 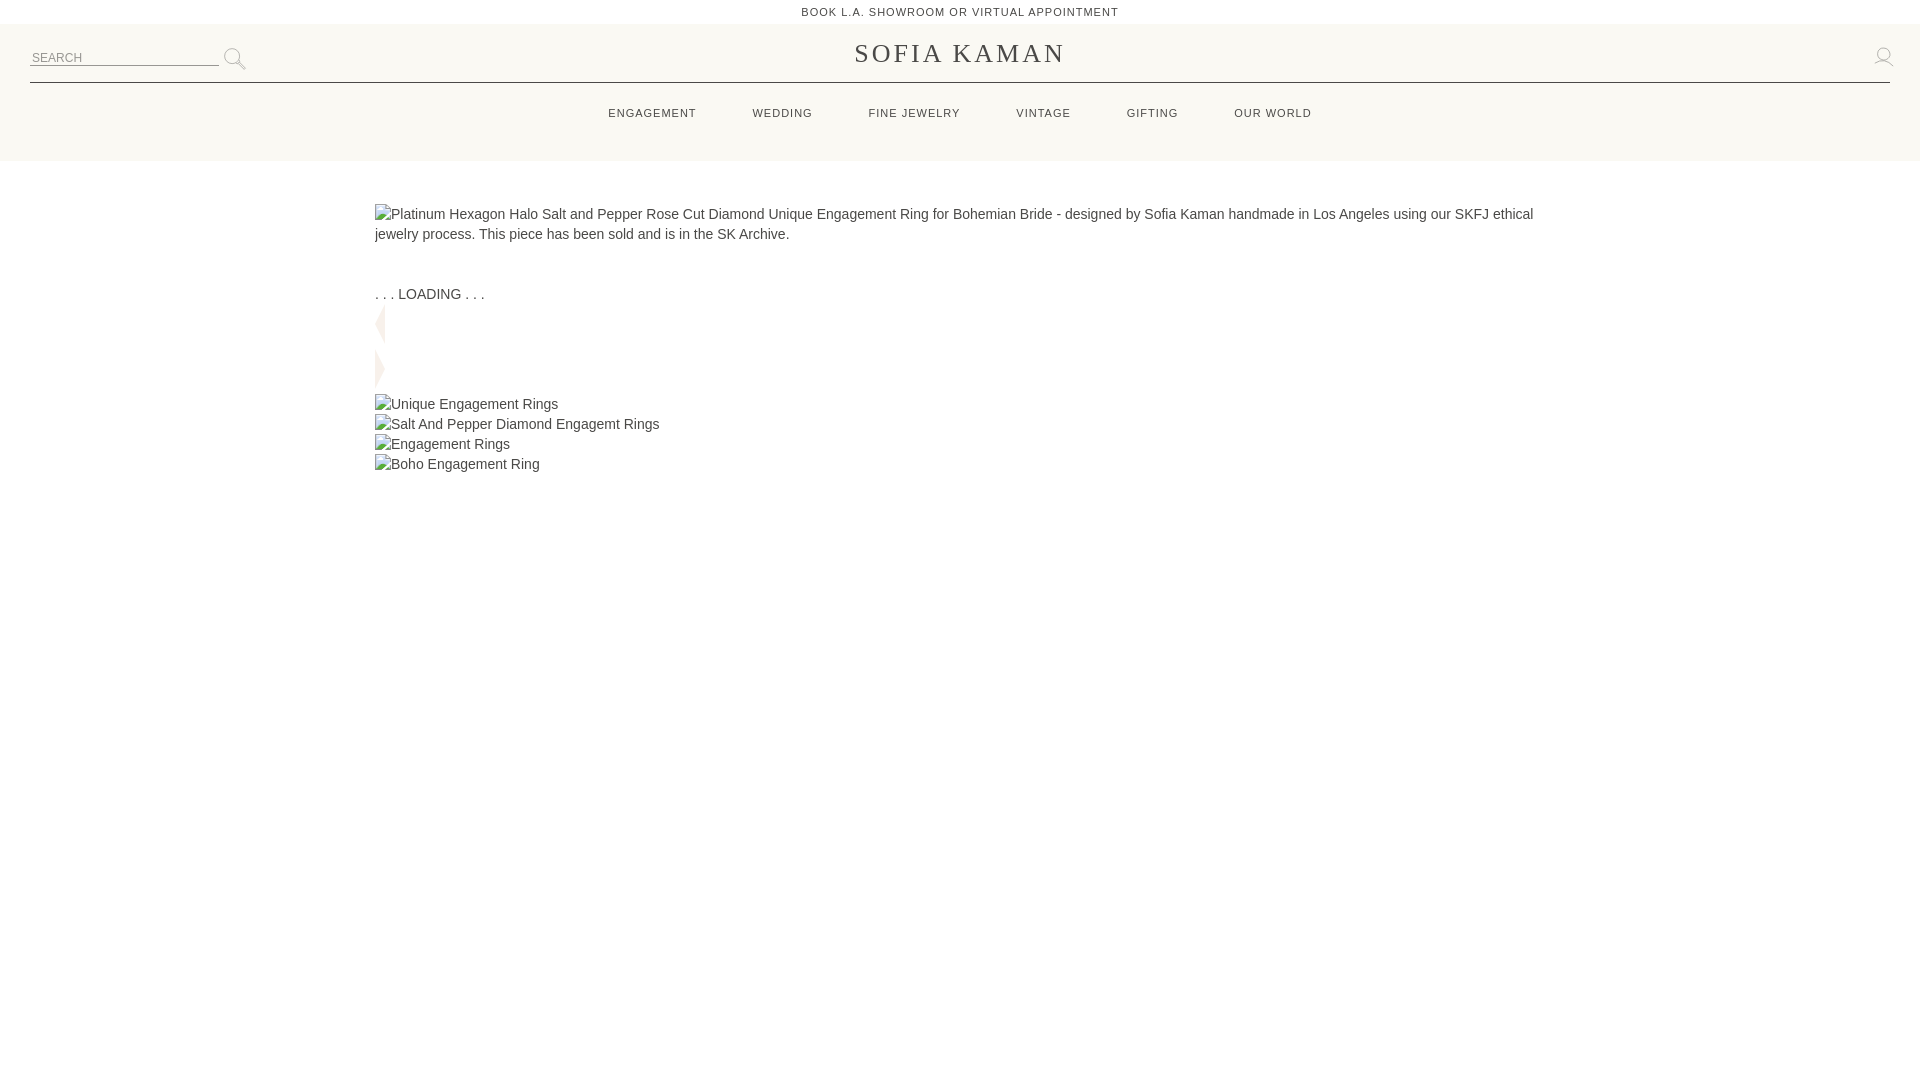 What do you see at coordinates (958, 12) in the screenshot?
I see `BOOK L.A. SHOWROOM OR VIRTUAL APPOINTMENT` at bounding box center [958, 12].